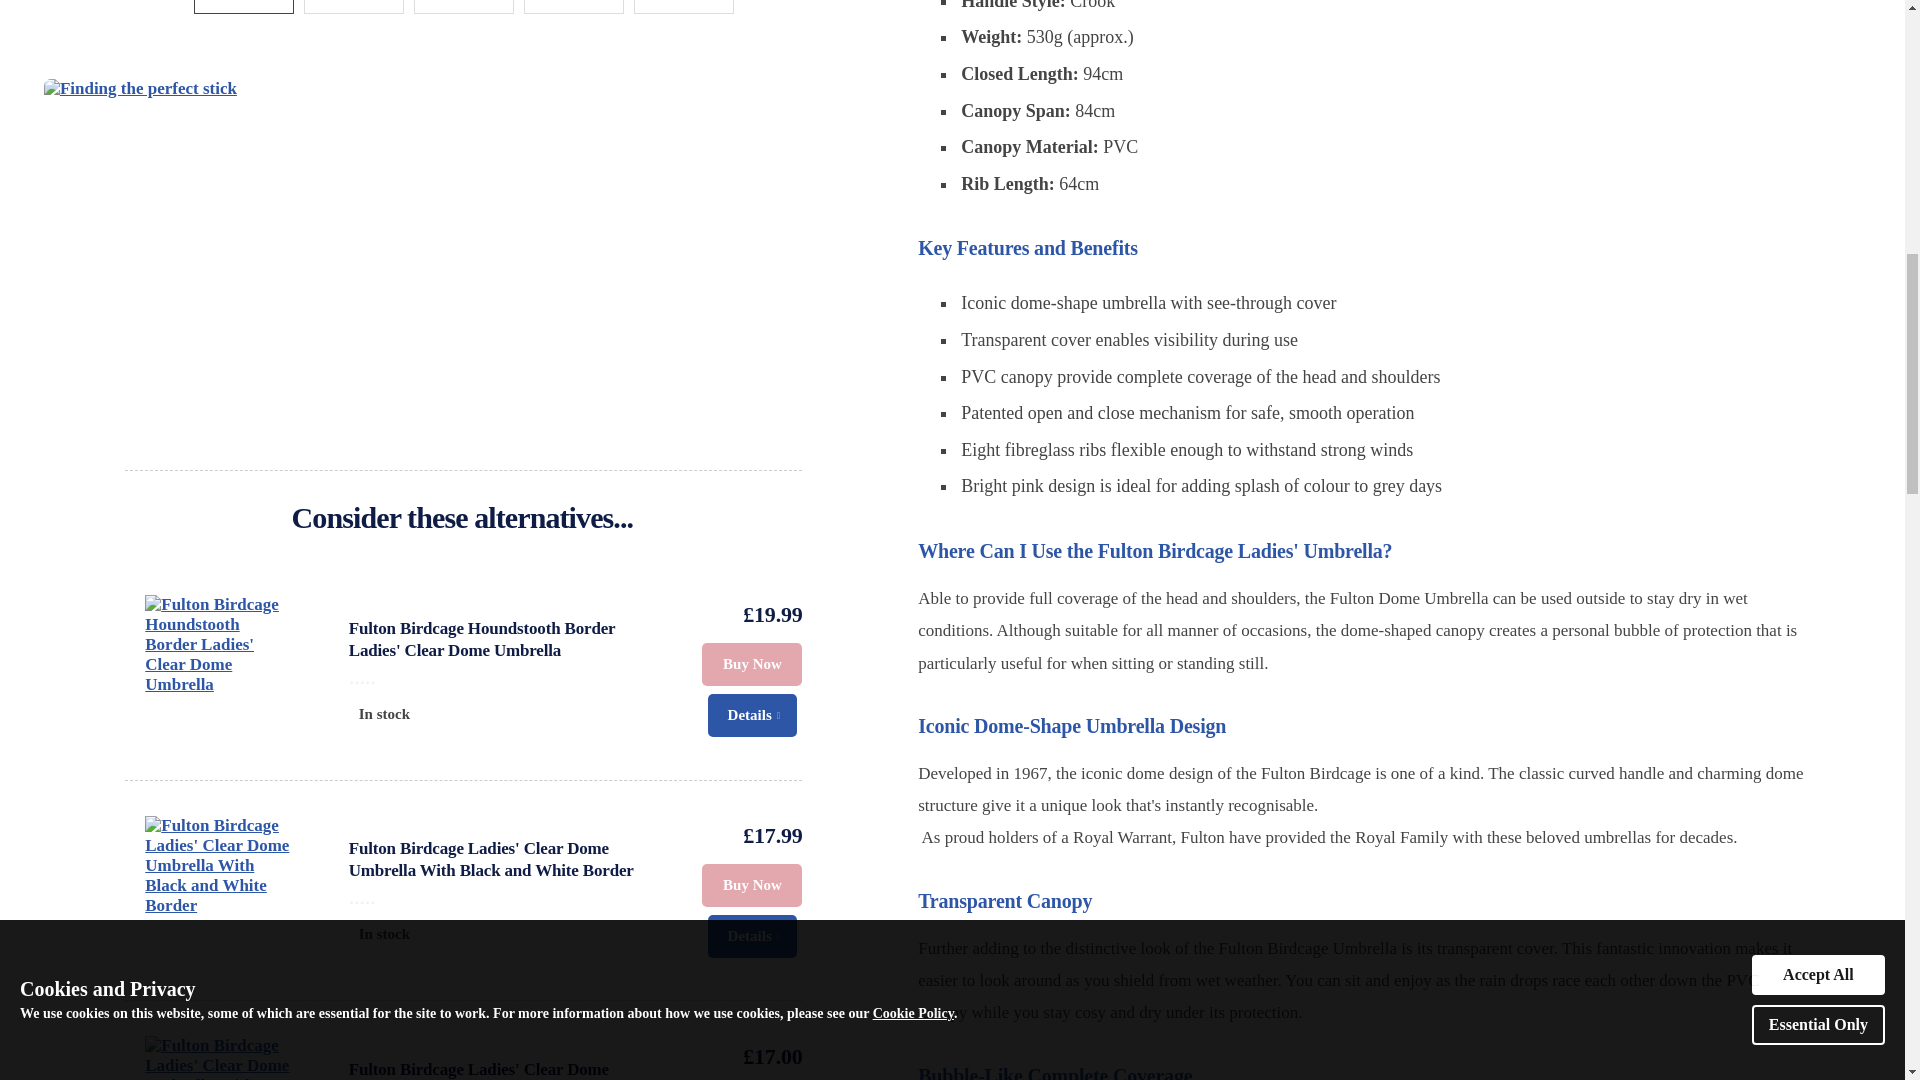 This screenshot has width=1920, height=1080. Describe the element at coordinates (752, 664) in the screenshot. I see `Add to Basket` at that location.